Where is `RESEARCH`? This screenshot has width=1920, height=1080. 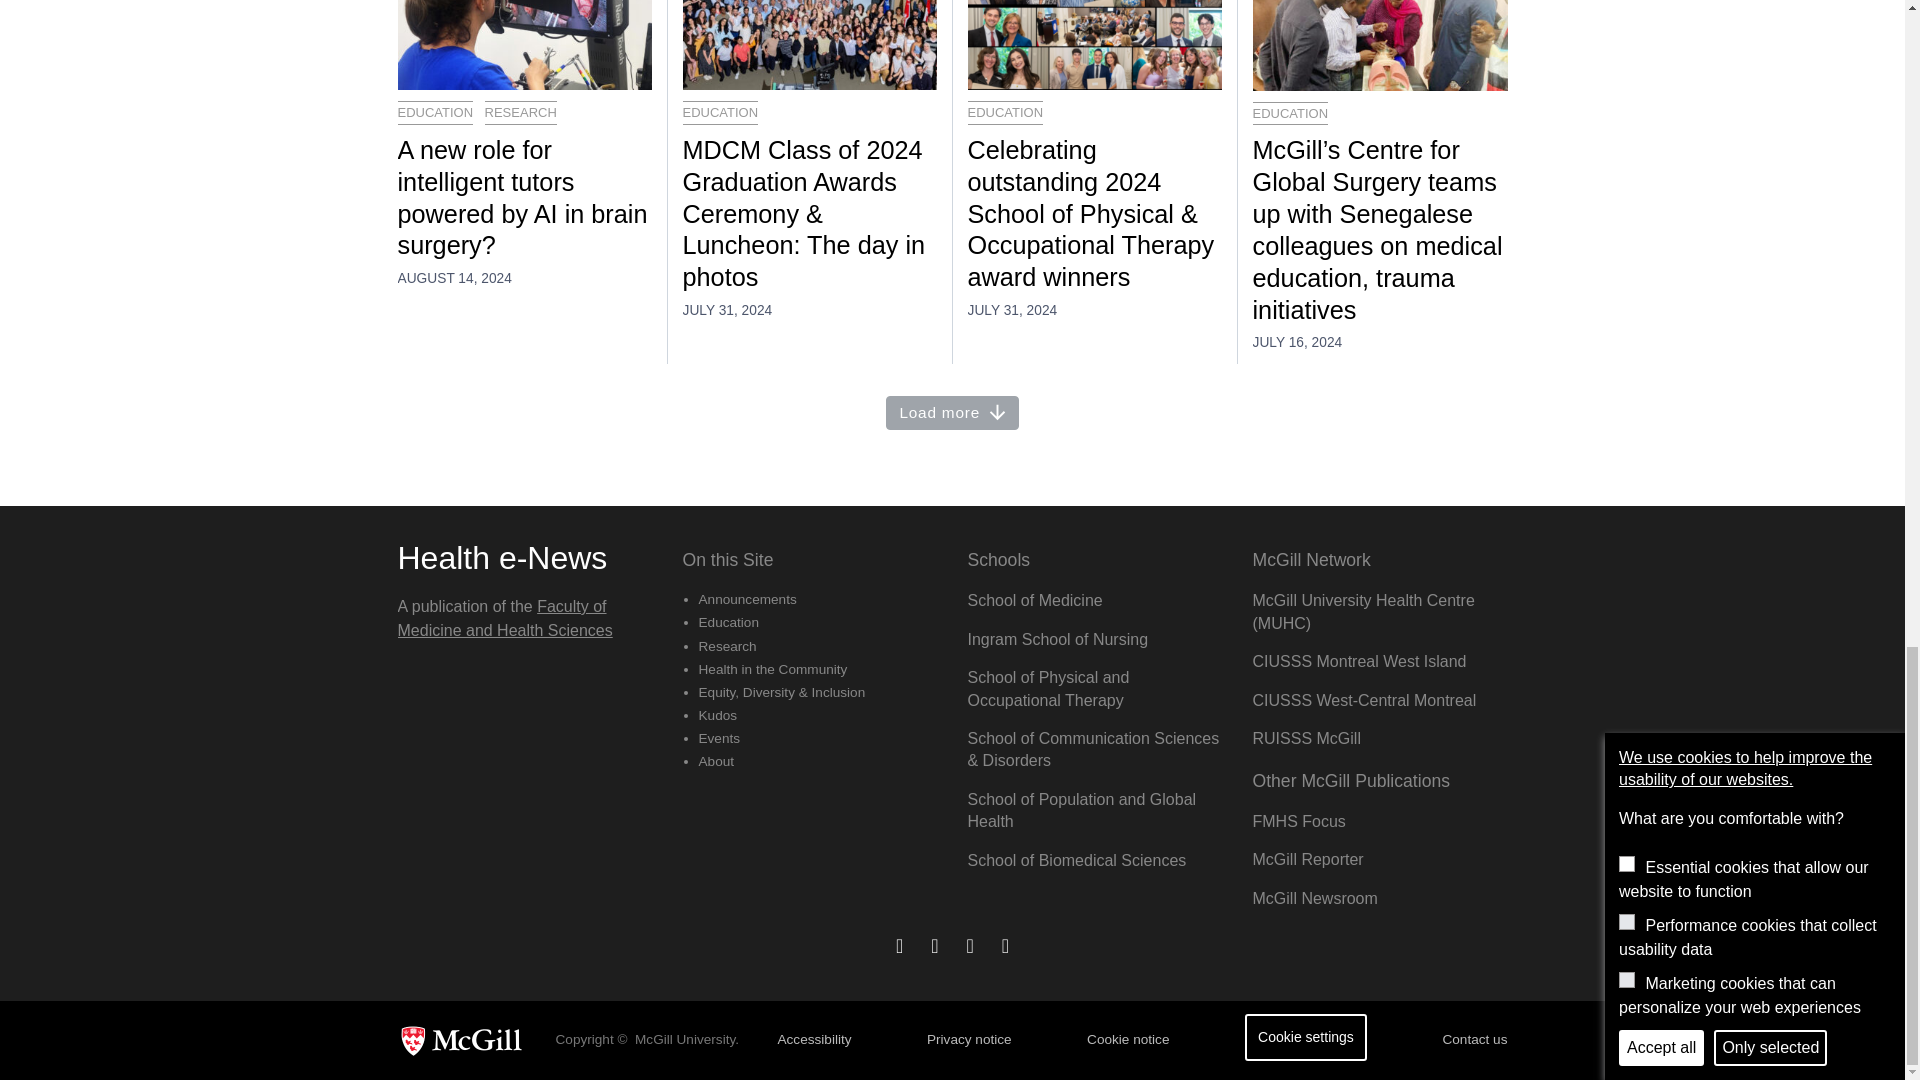 RESEARCH is located at coordinates (520, 113).